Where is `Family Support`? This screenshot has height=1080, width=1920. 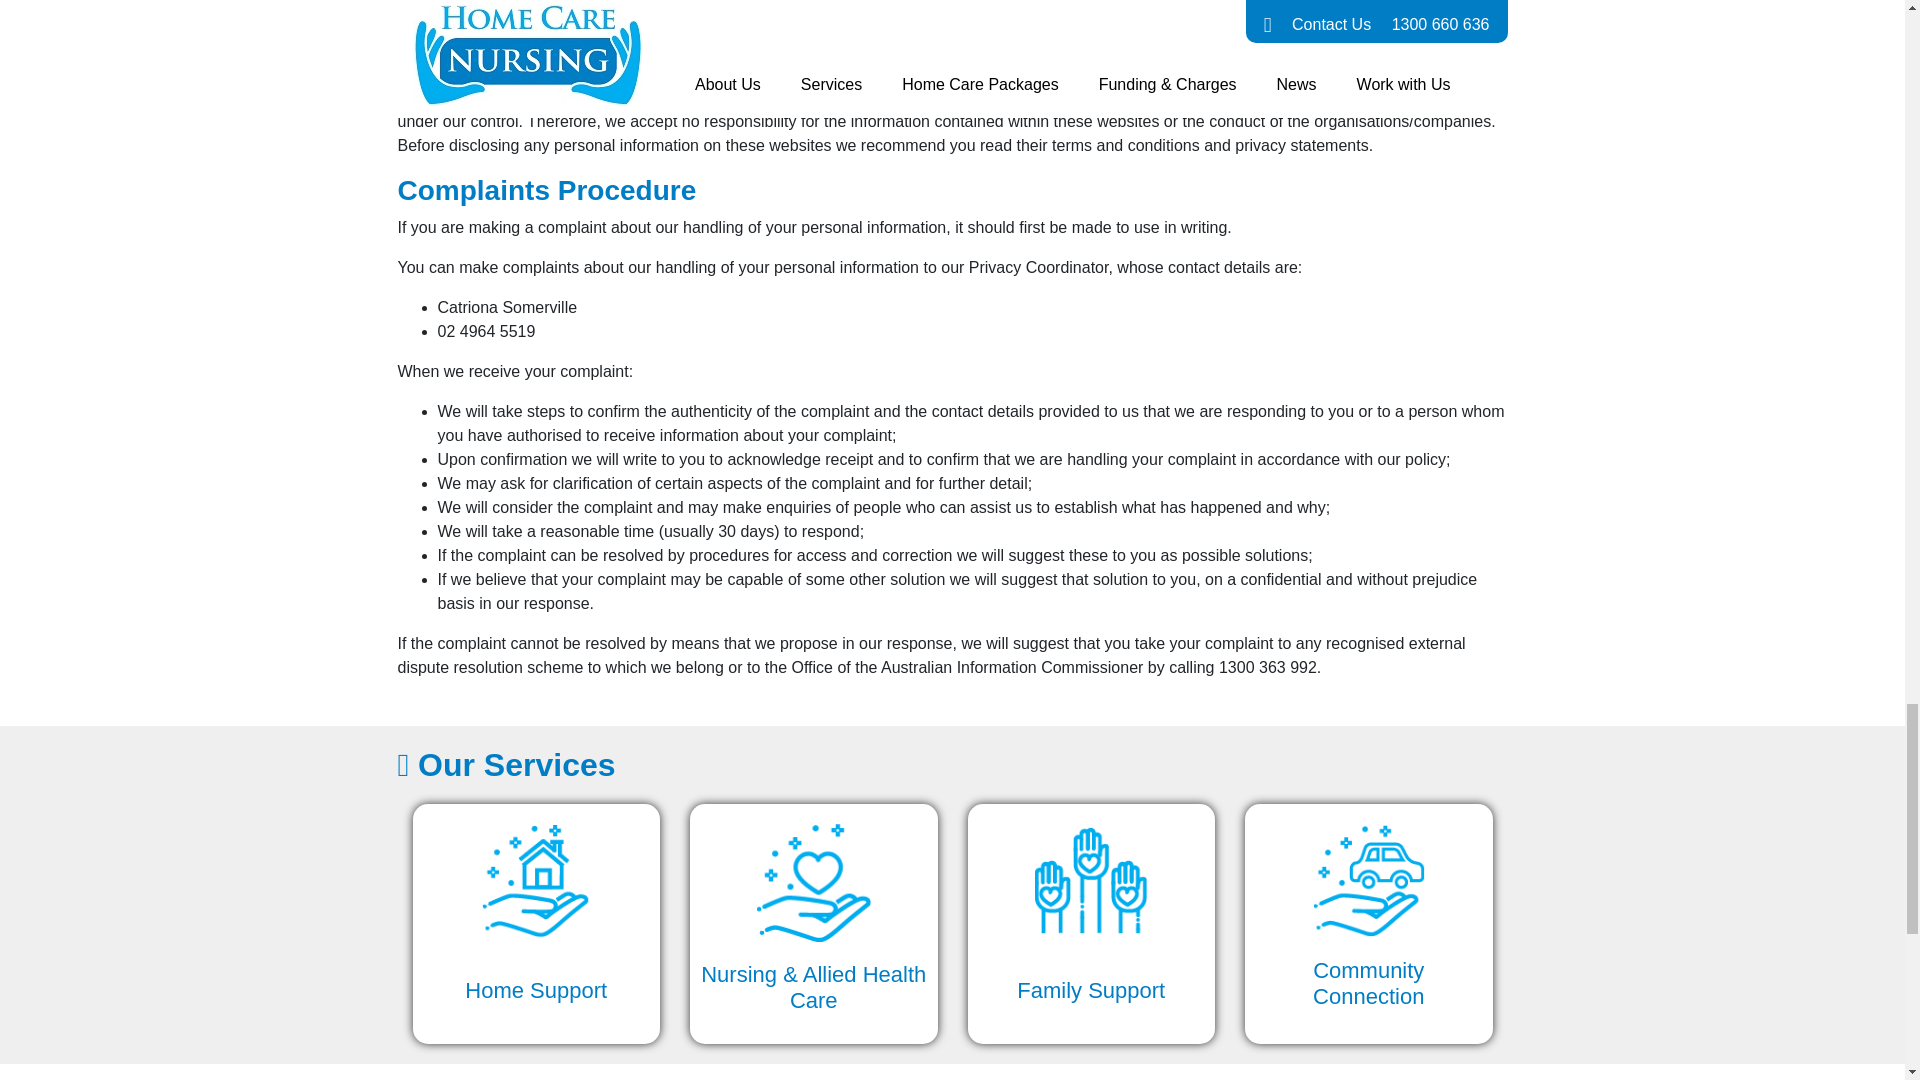 Family Support is located at coordinates (1091, 924).